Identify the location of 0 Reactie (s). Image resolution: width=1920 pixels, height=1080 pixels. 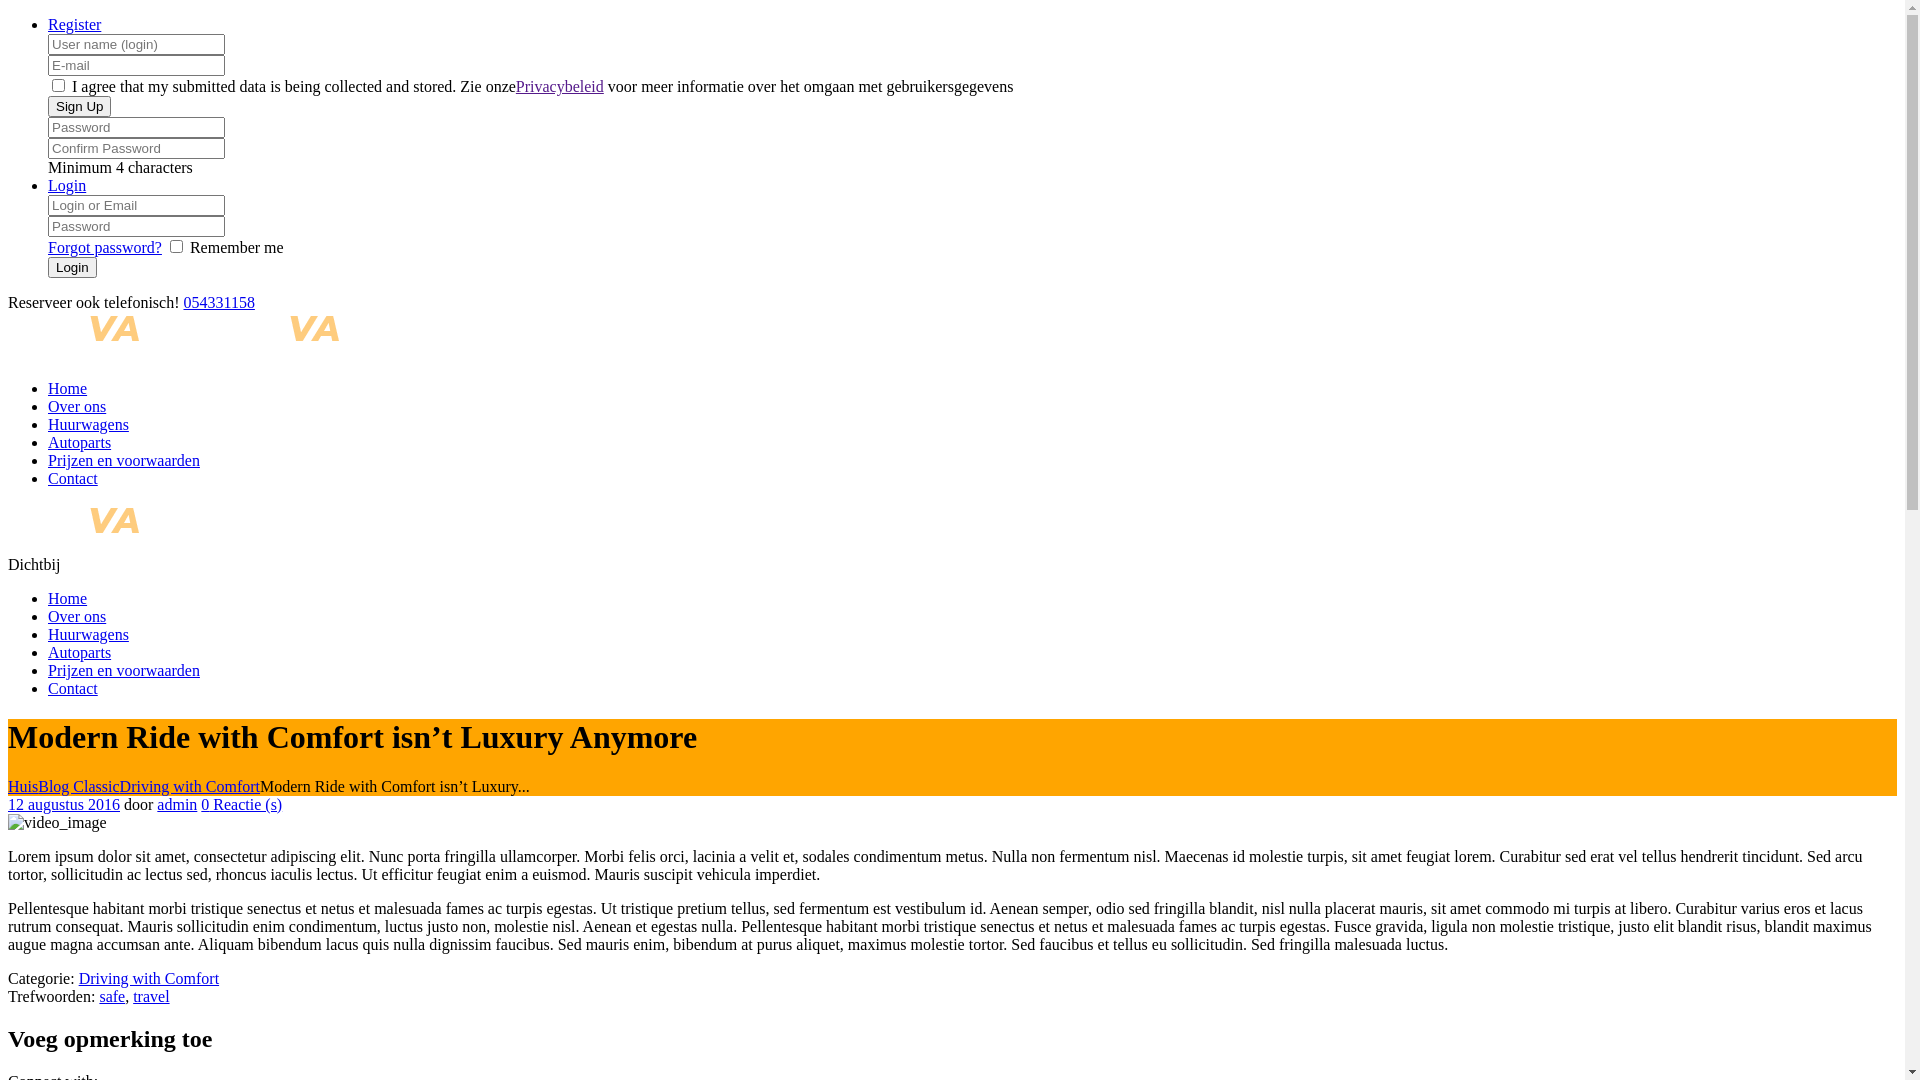
(242, 804).